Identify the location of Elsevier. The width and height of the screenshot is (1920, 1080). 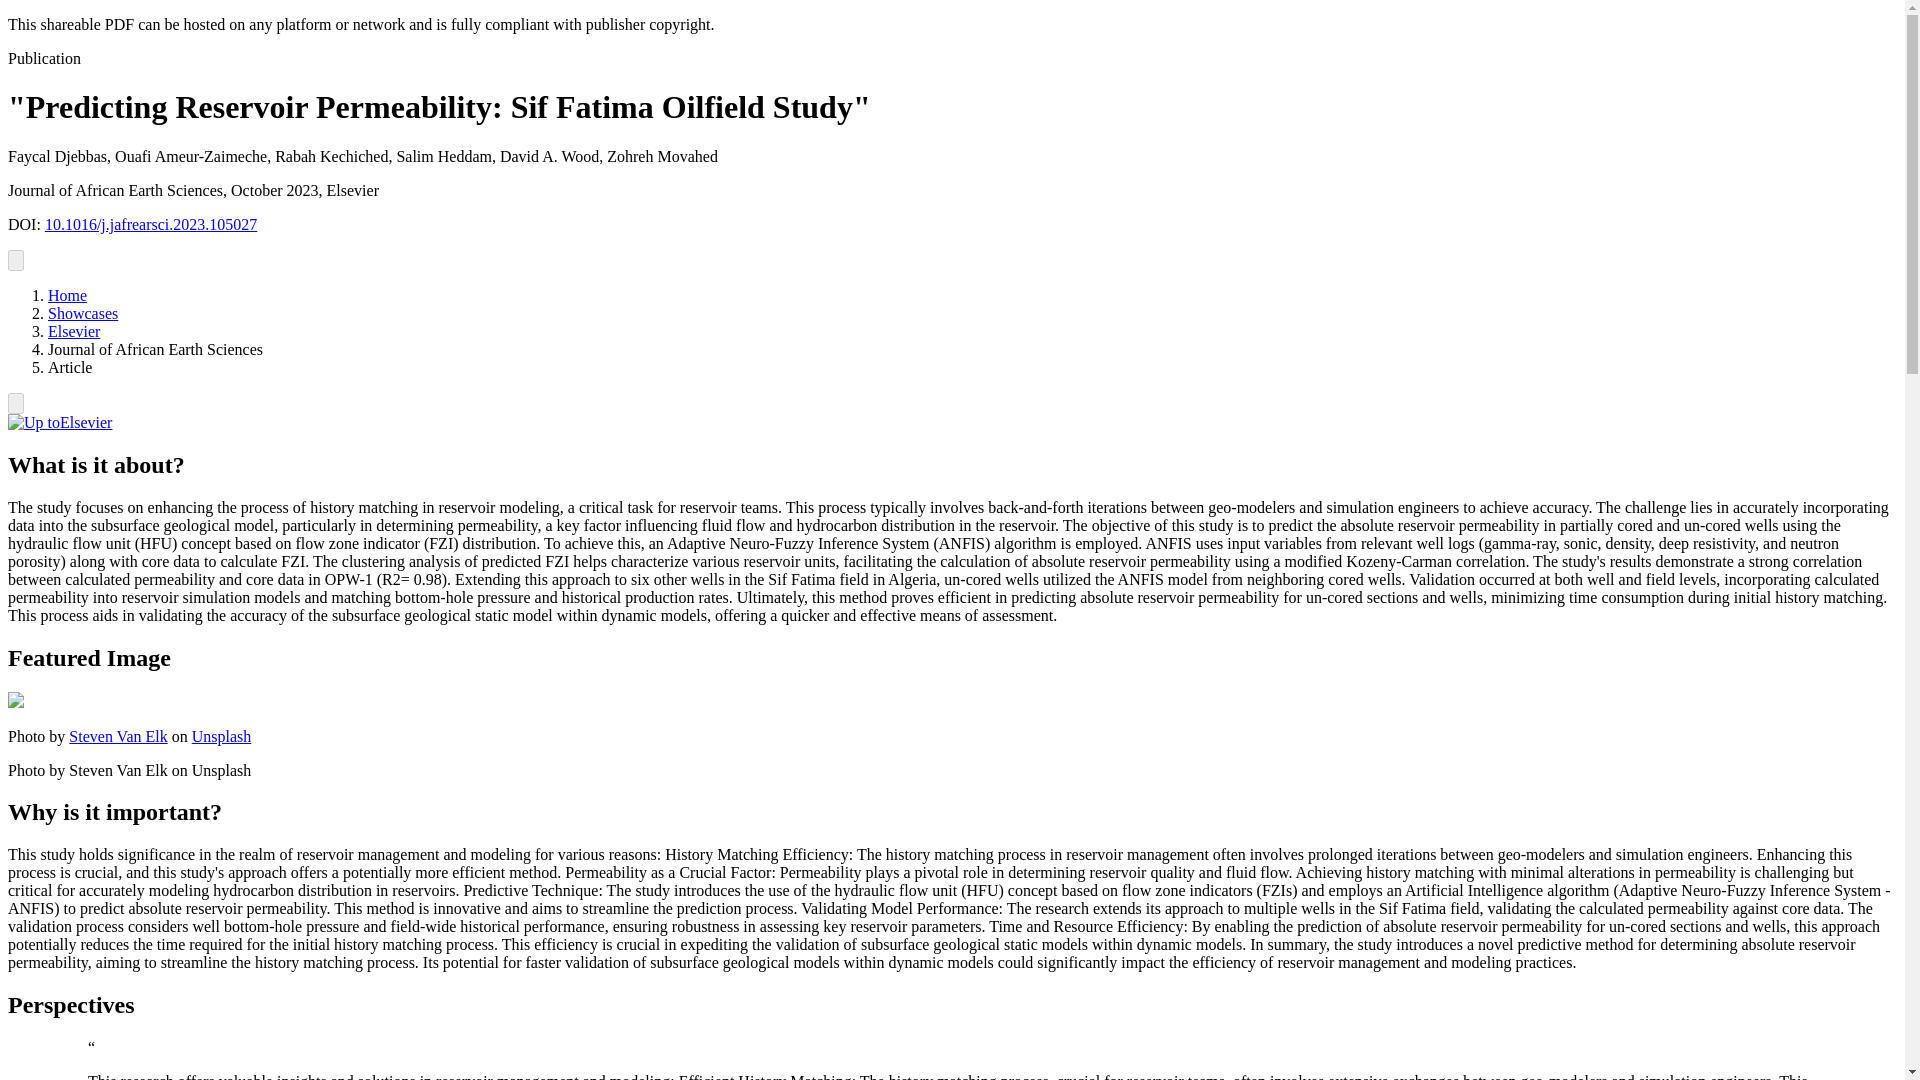
(59, 422).